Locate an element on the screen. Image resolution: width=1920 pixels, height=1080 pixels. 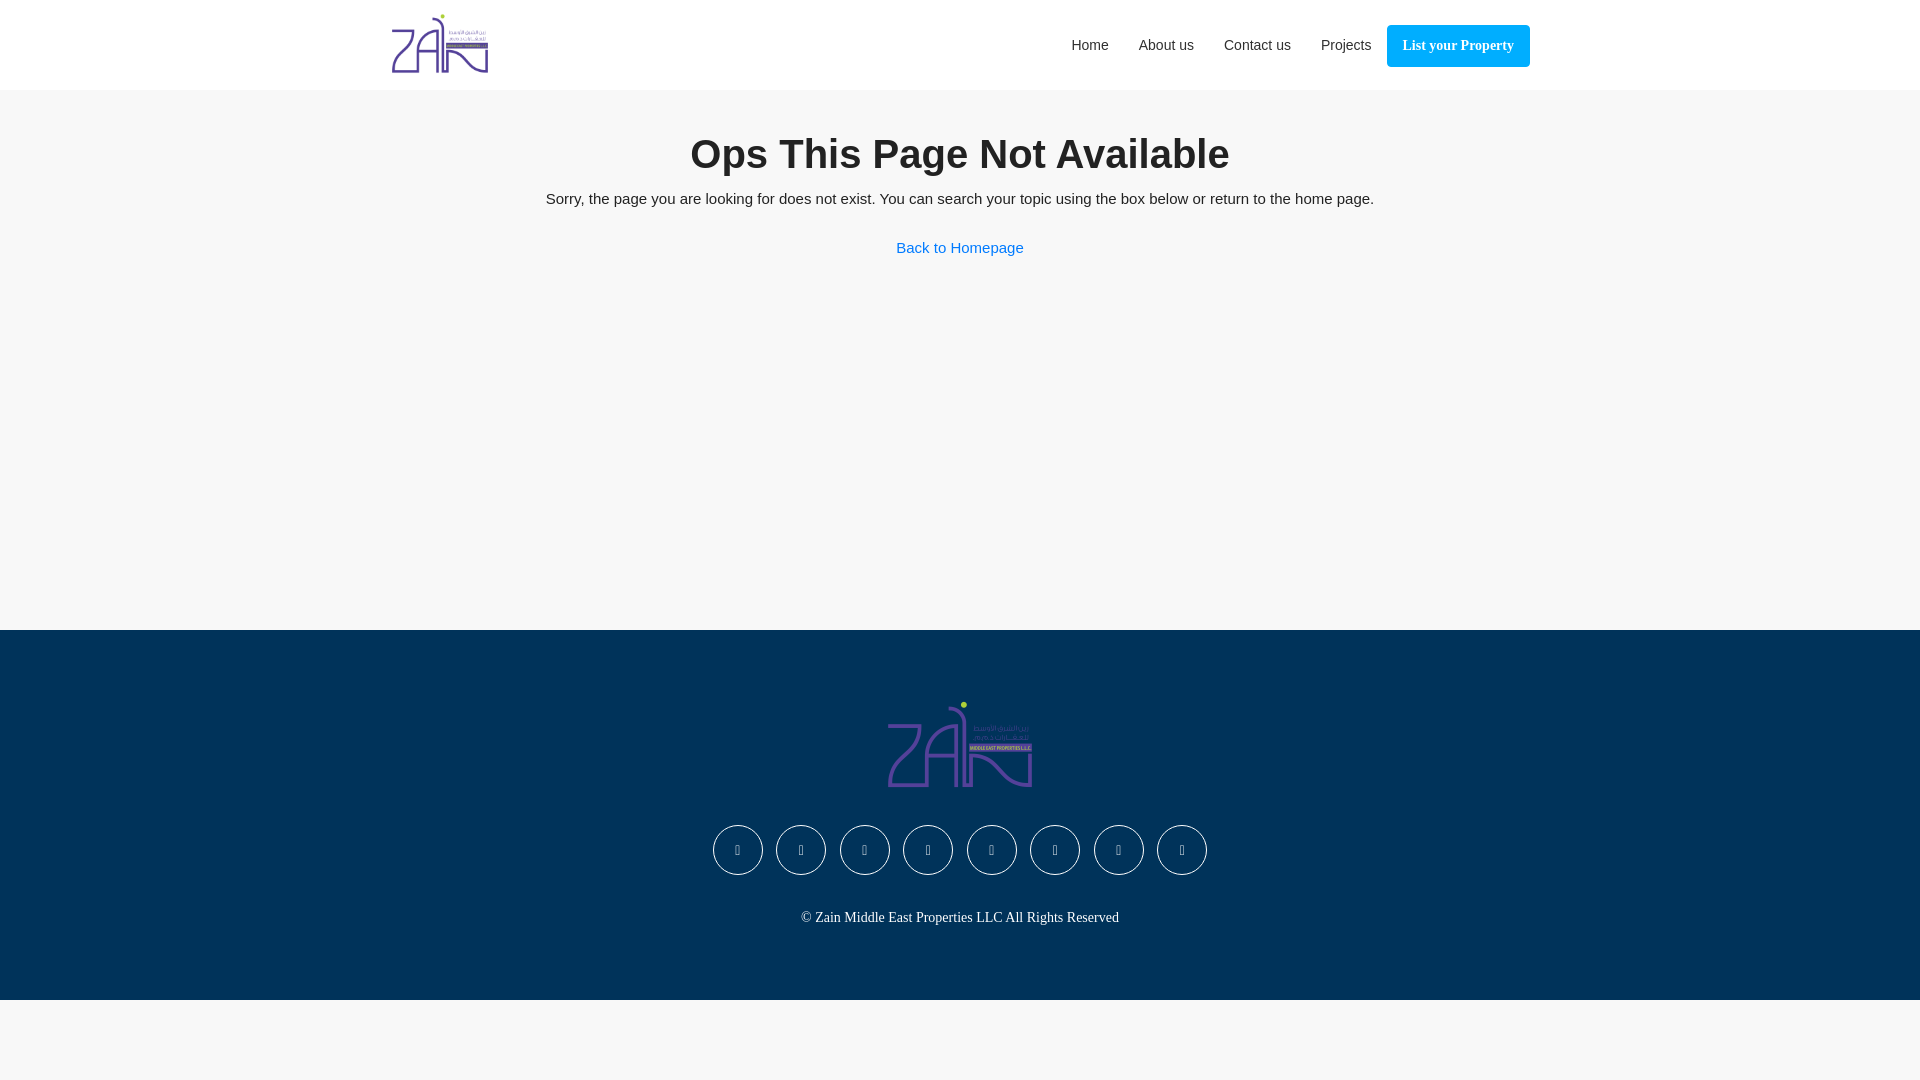
Projects is located at coordinates (1346, 44).